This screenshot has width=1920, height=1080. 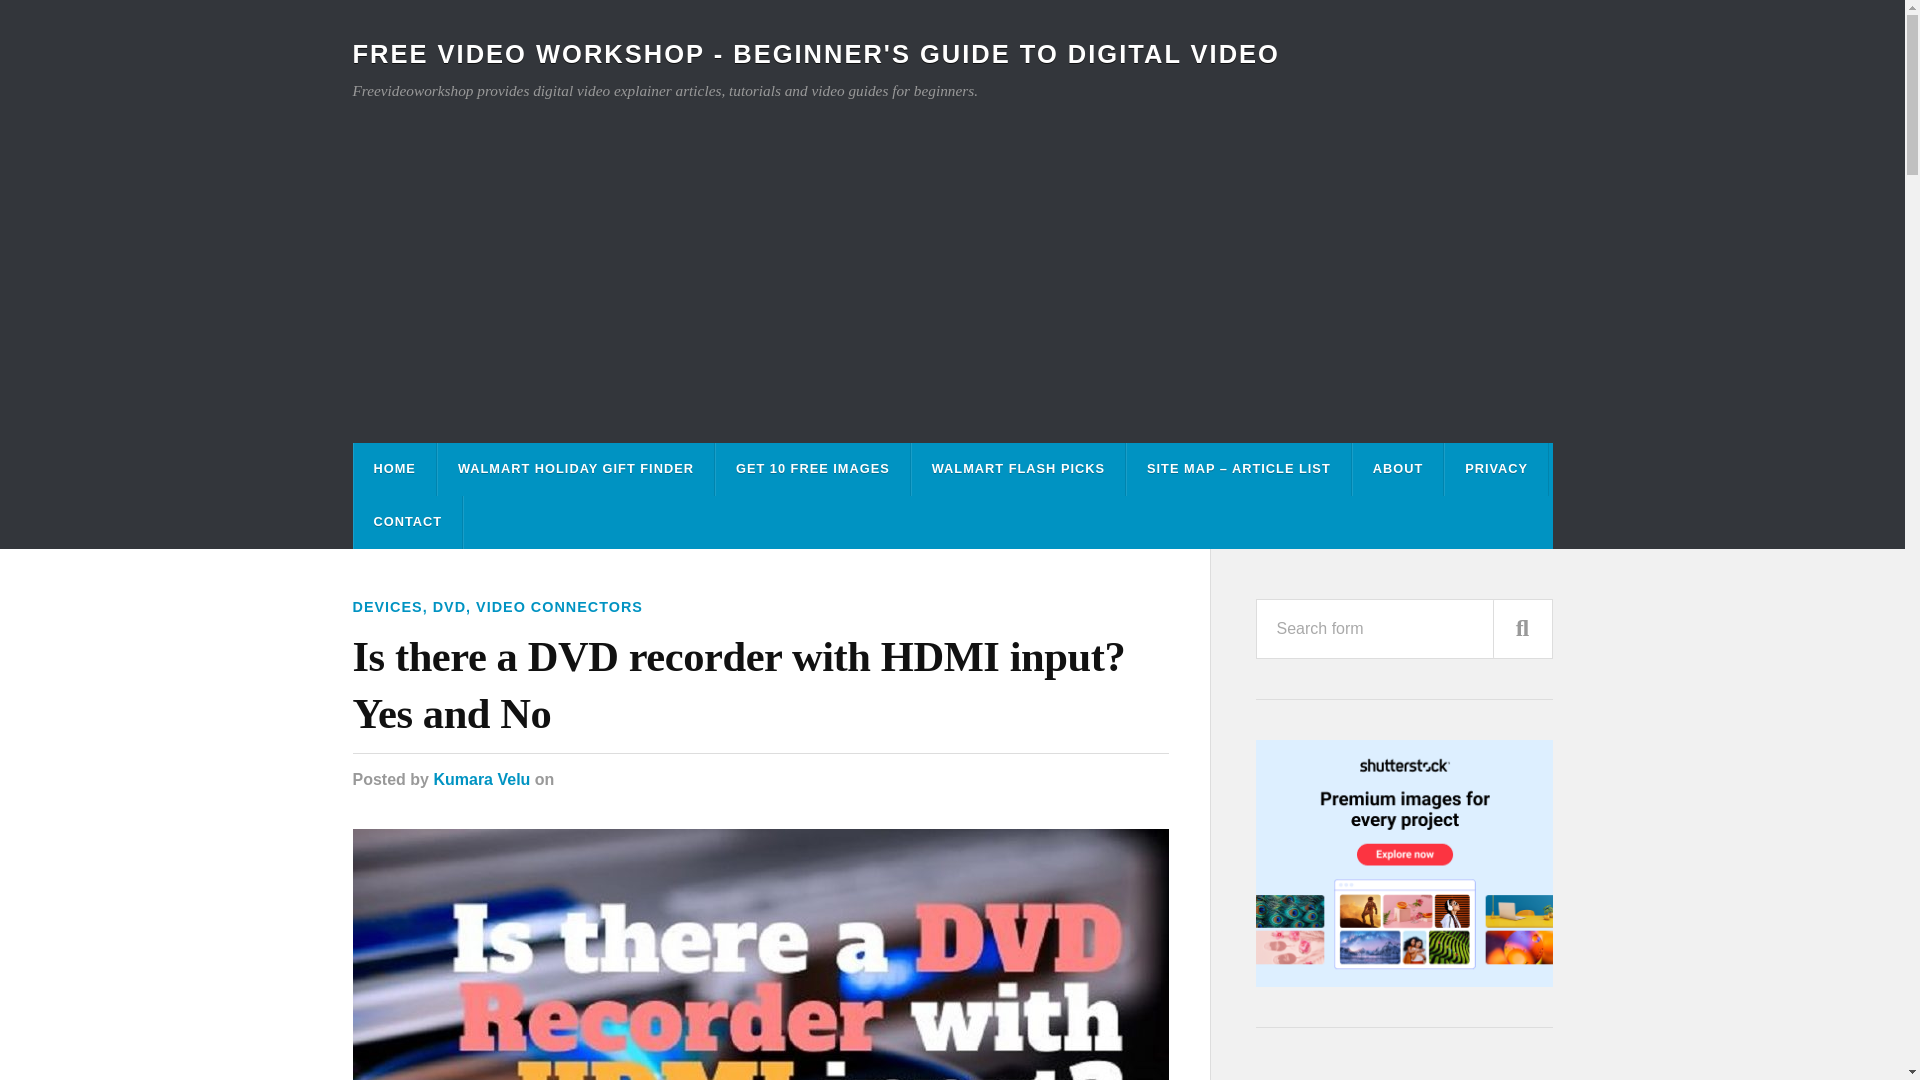 I want to click on DVD, so click(x=450, y=606).